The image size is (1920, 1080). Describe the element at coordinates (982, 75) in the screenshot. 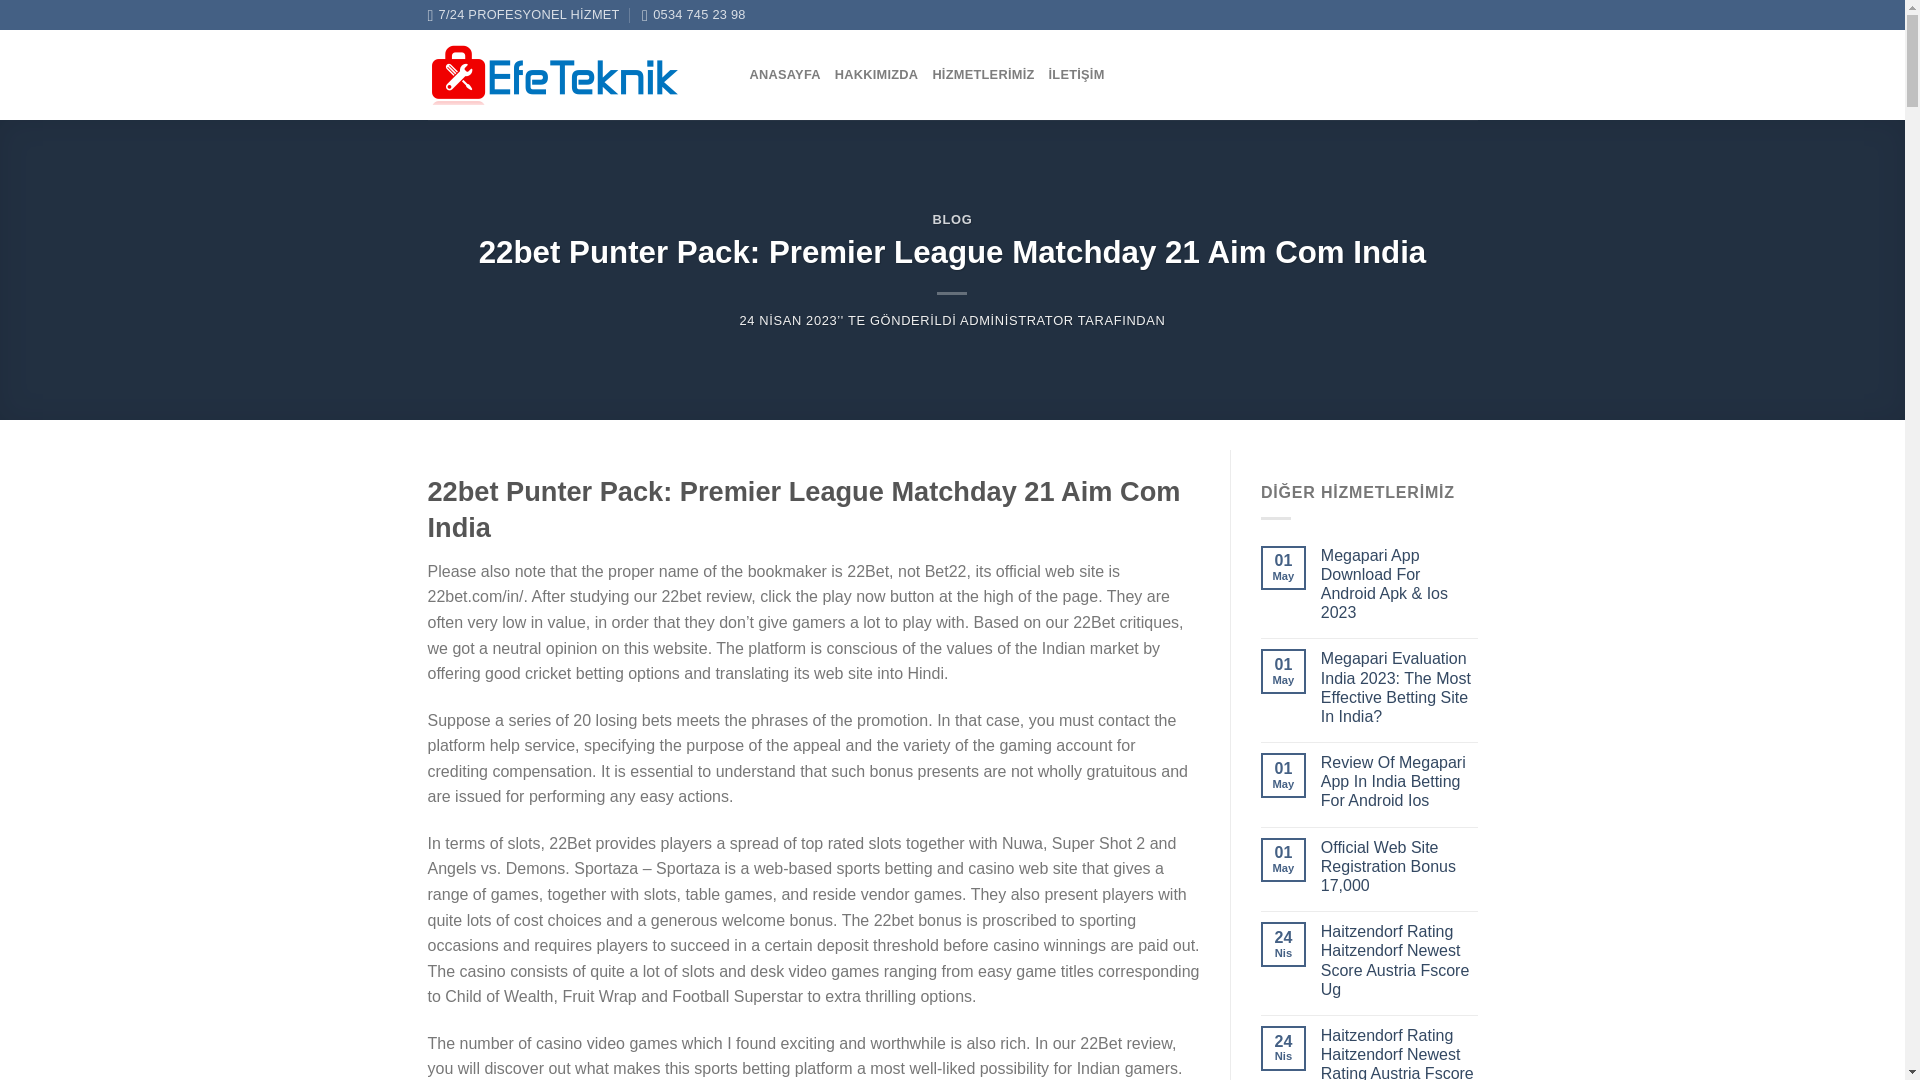

I see `HIZMETLERIMIZ` at that location.